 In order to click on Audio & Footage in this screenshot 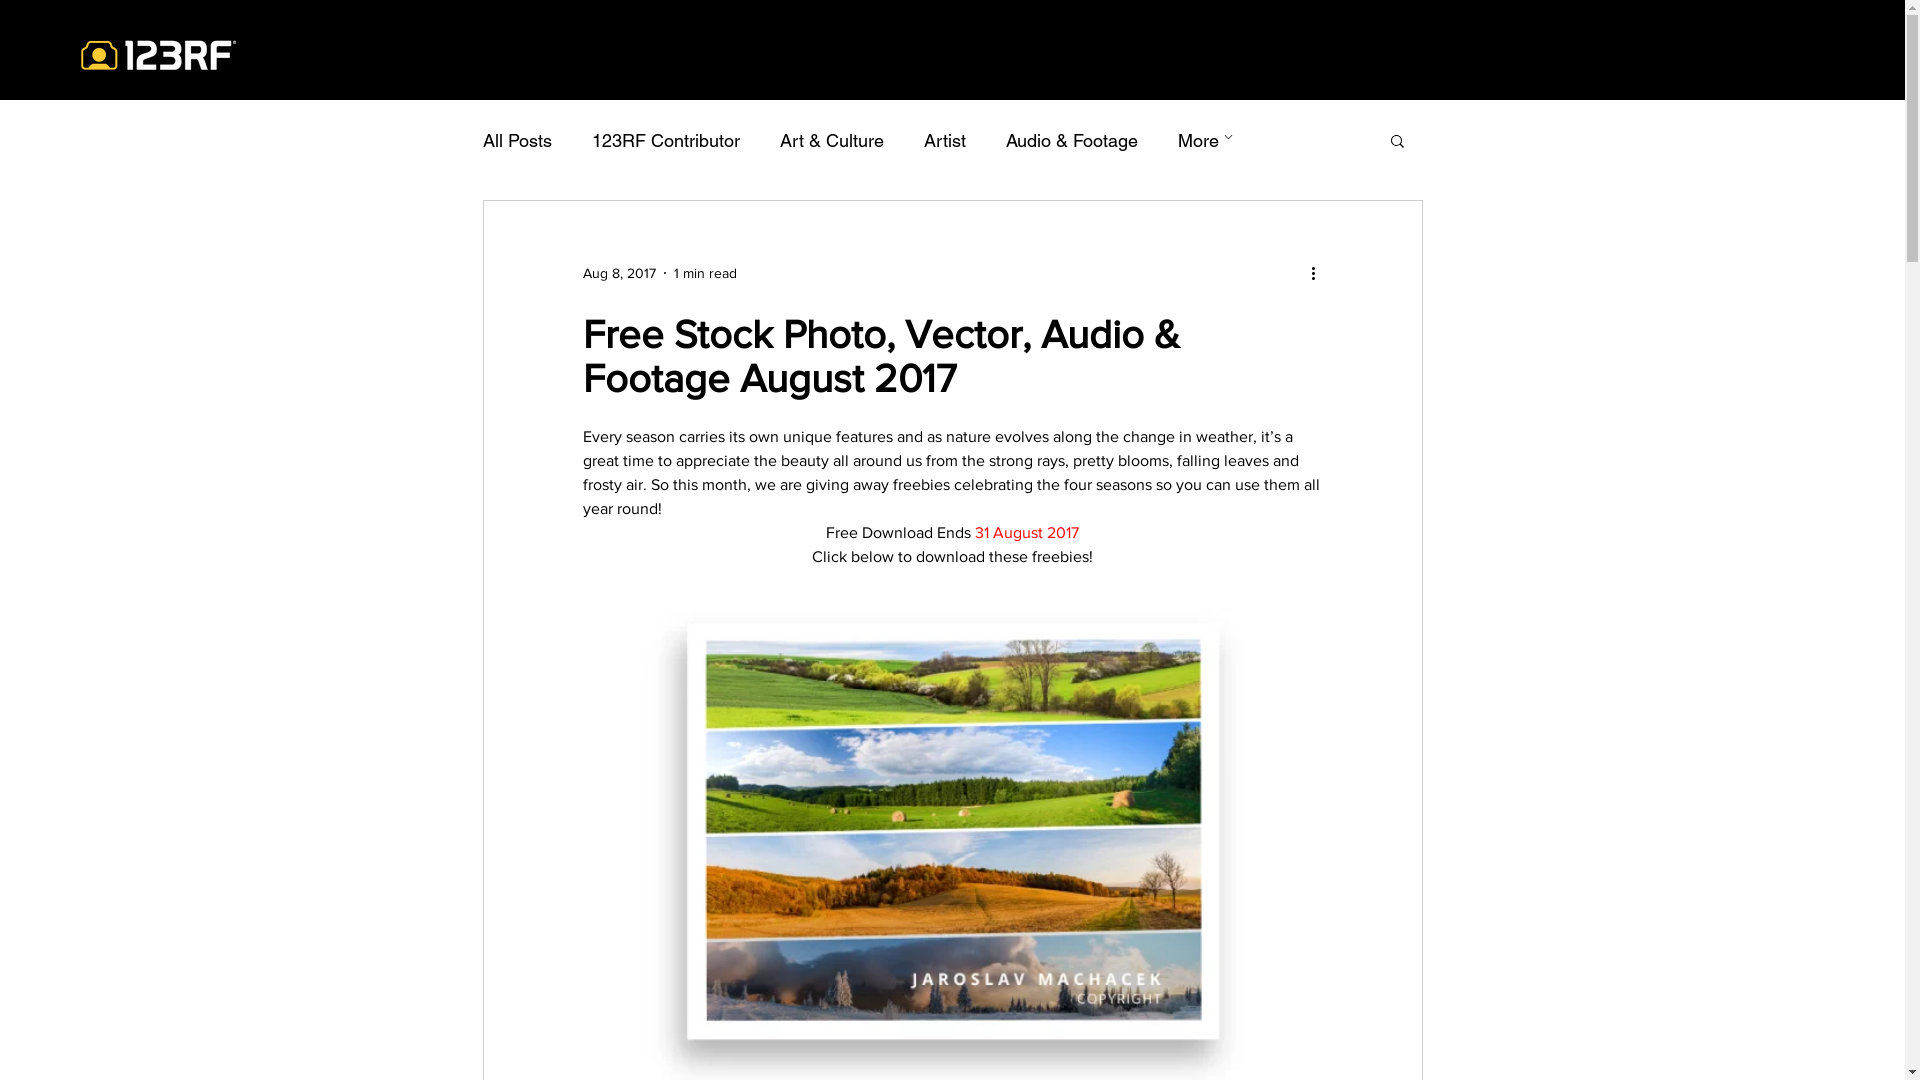, I will do `click(1072, 140)`.